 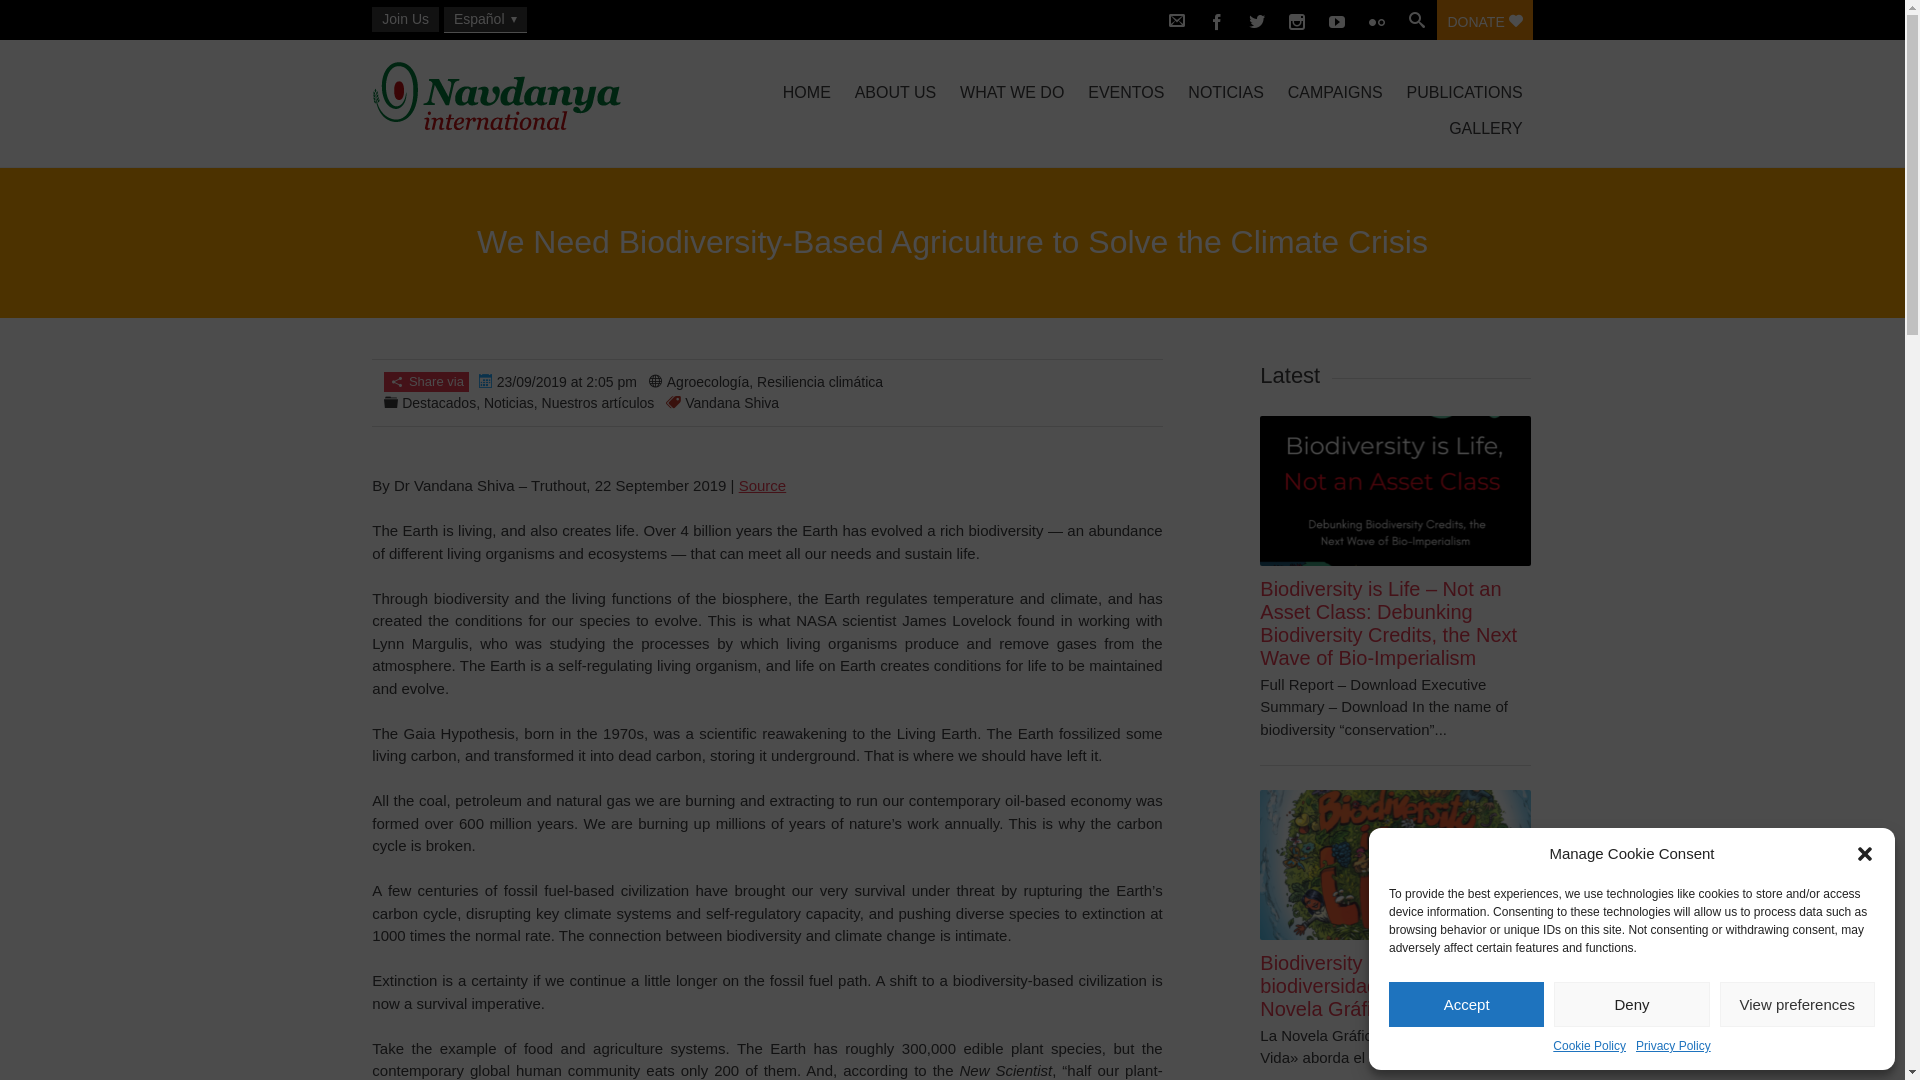 I want to click on Accept, so click(x=1466, y=1004).